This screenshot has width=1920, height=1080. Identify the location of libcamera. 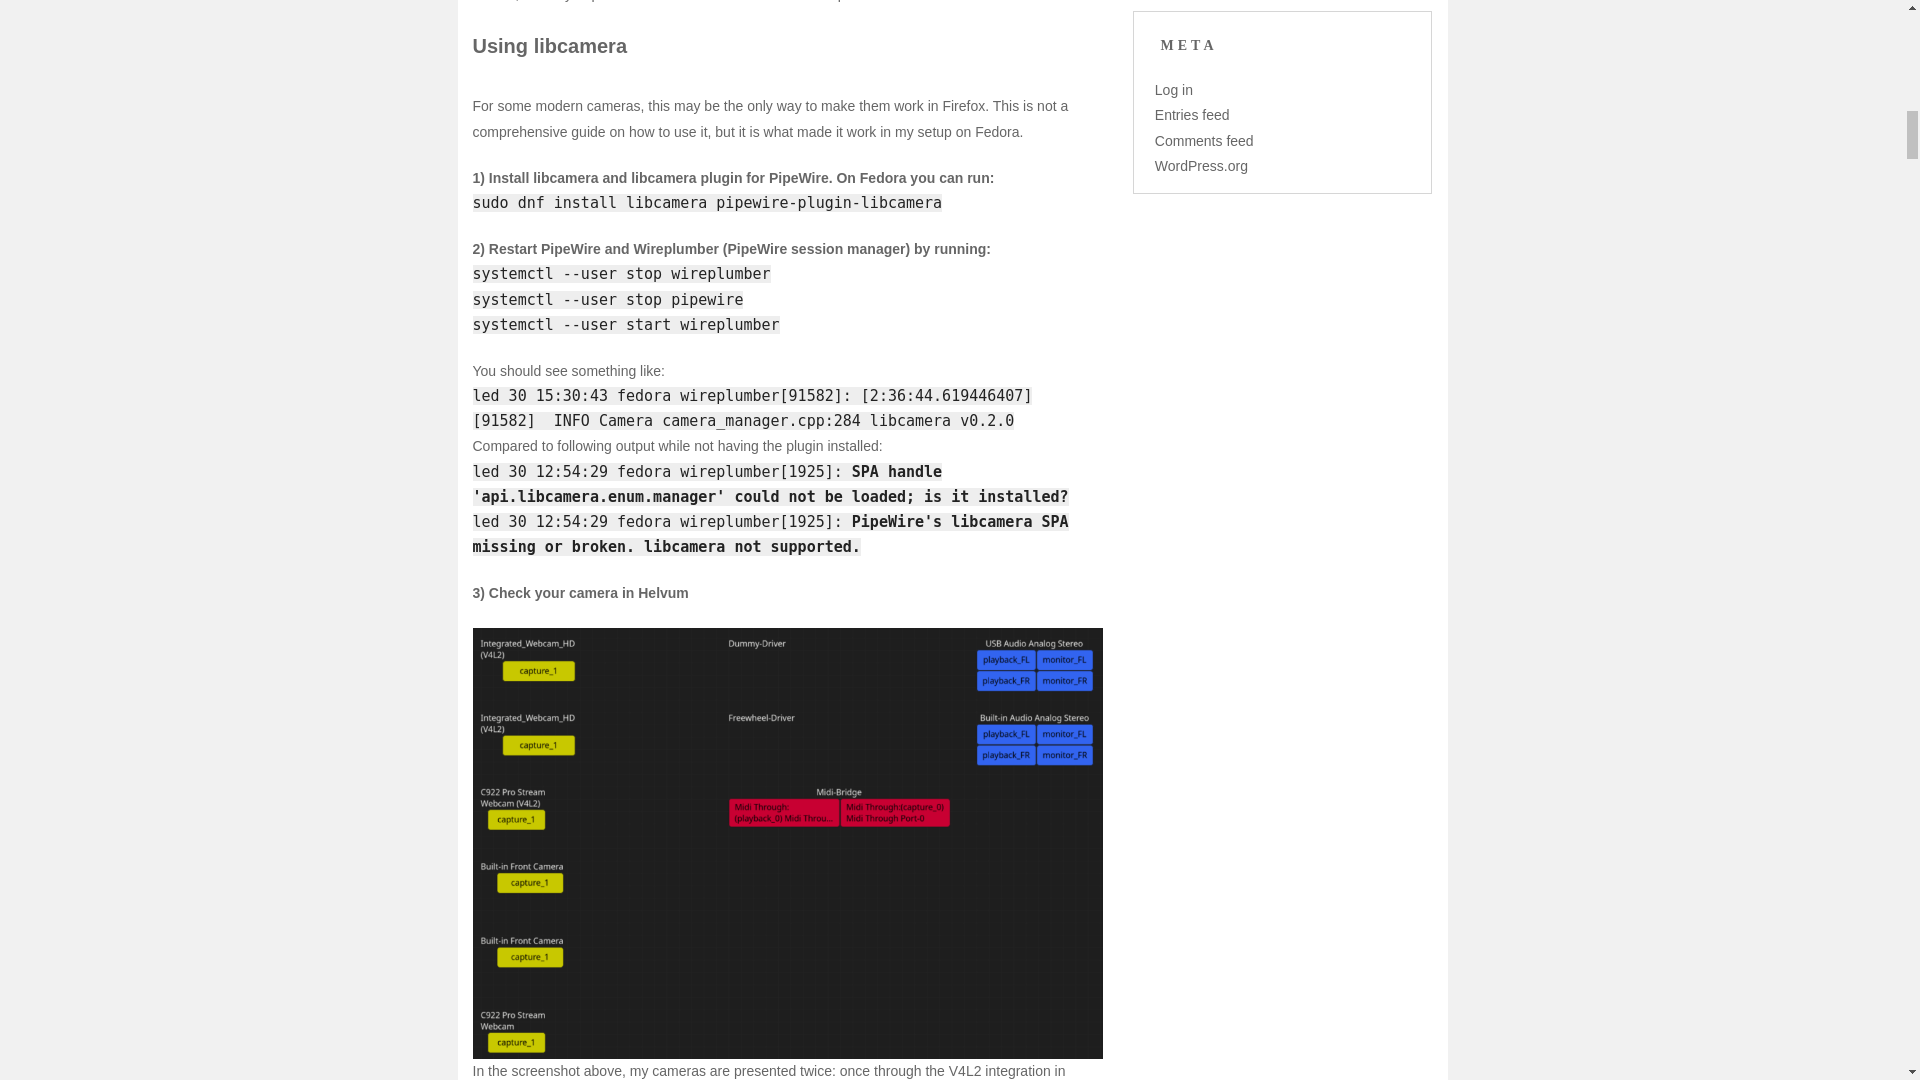
(580, 46).